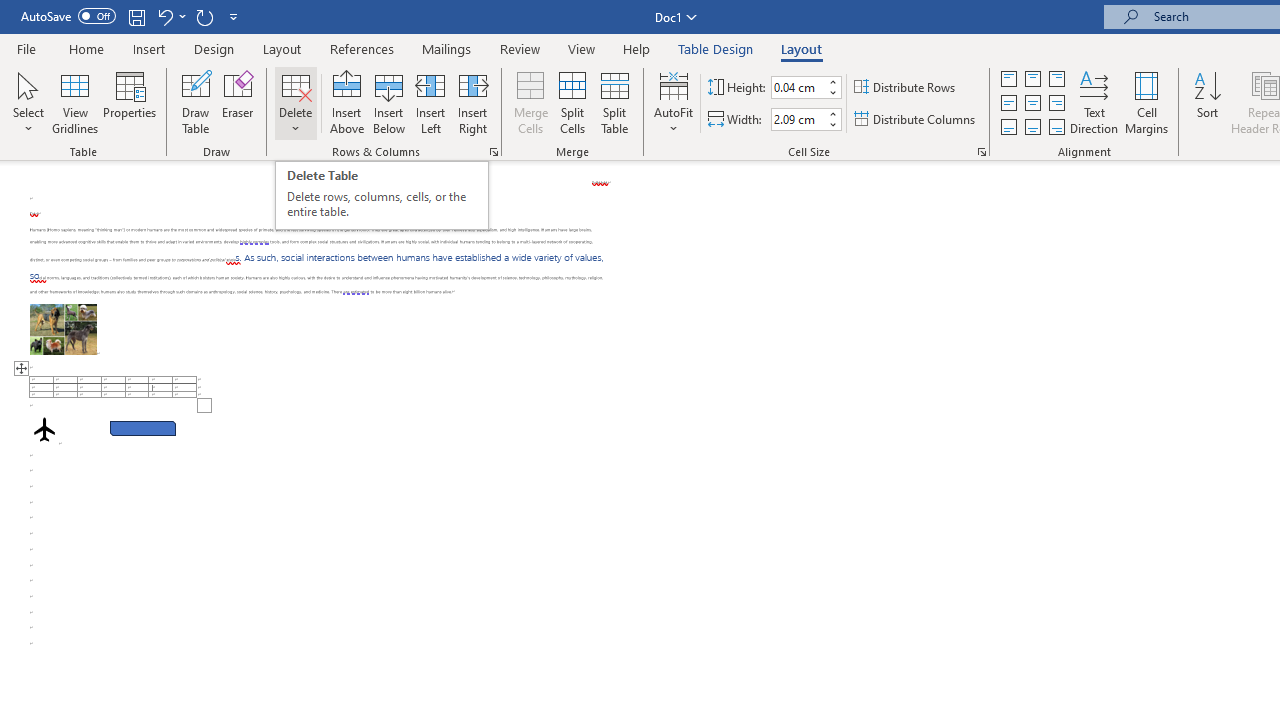 This screenshot has width=1280, height=720. Describe the element at coordinates (1032, 104) in the screenshot. I see `Align Center` at that location.